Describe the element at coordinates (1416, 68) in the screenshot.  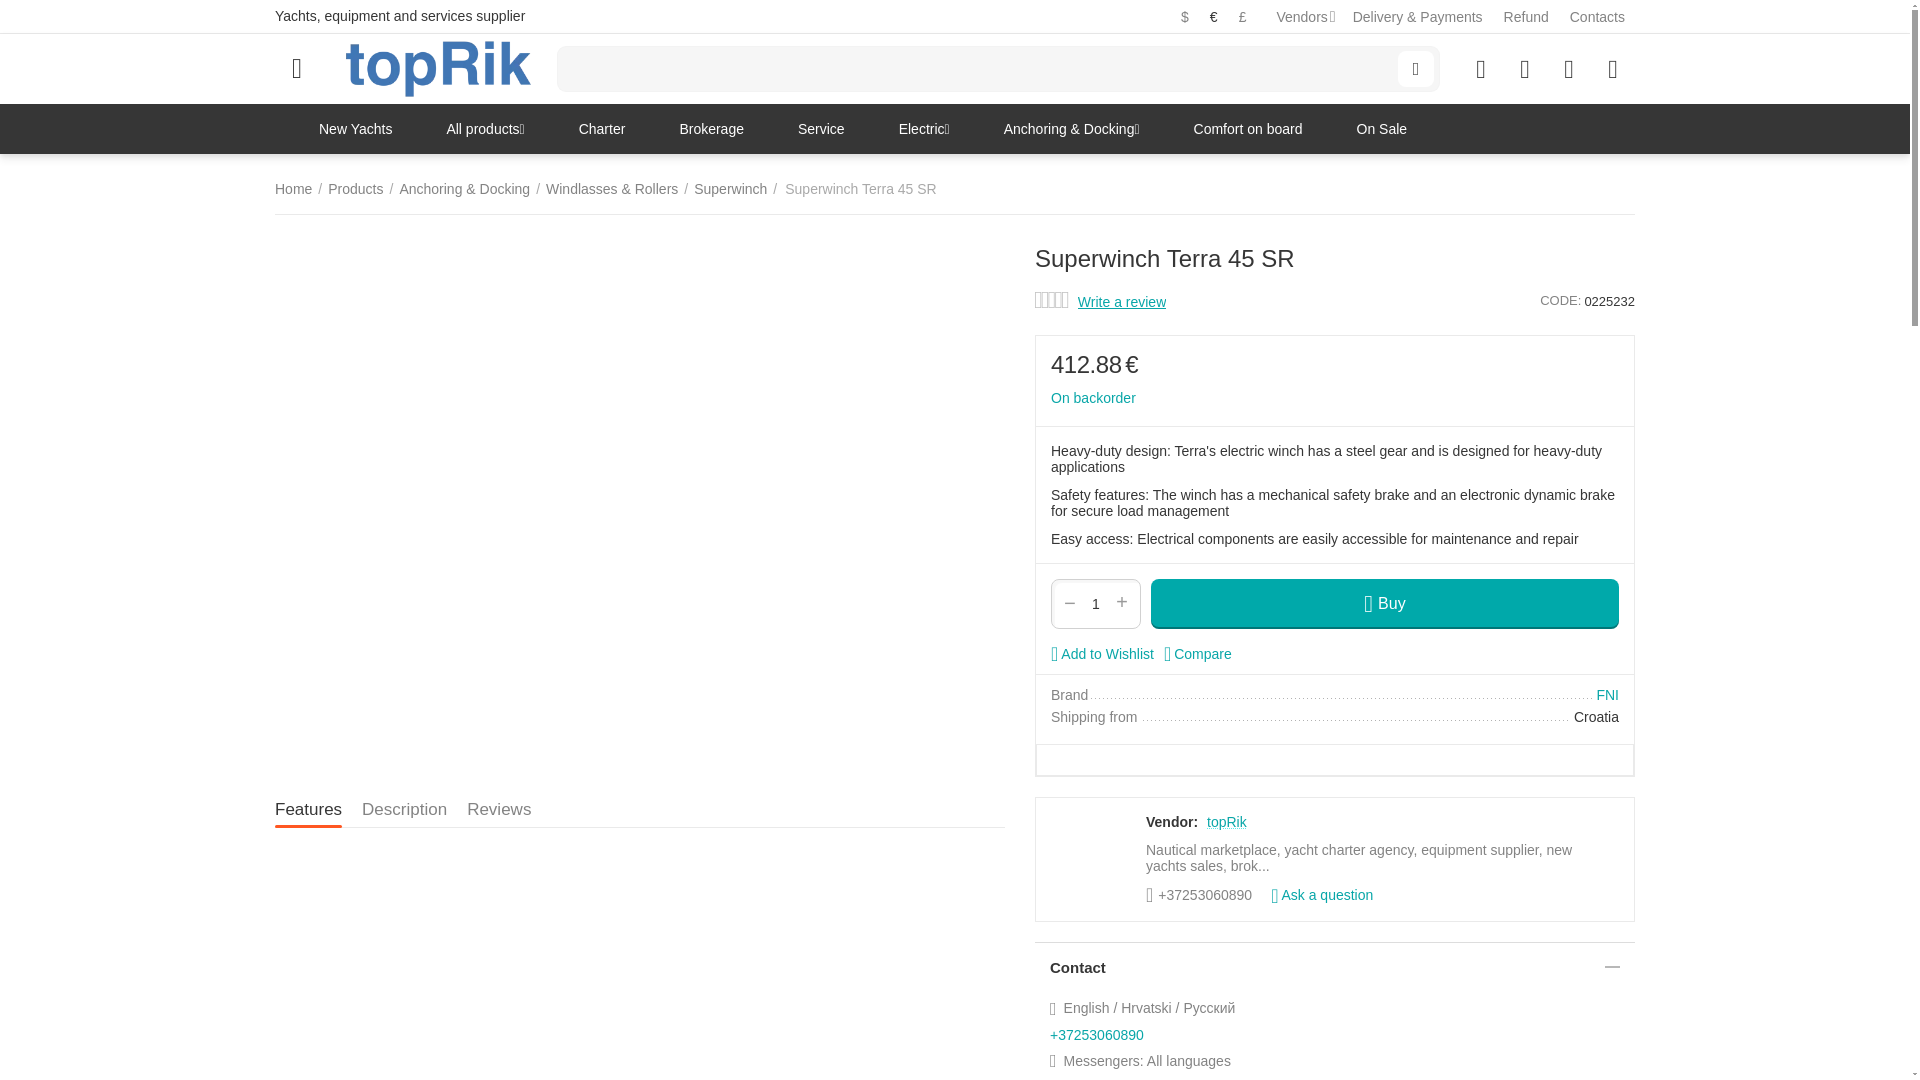
I see `Search` at that location.